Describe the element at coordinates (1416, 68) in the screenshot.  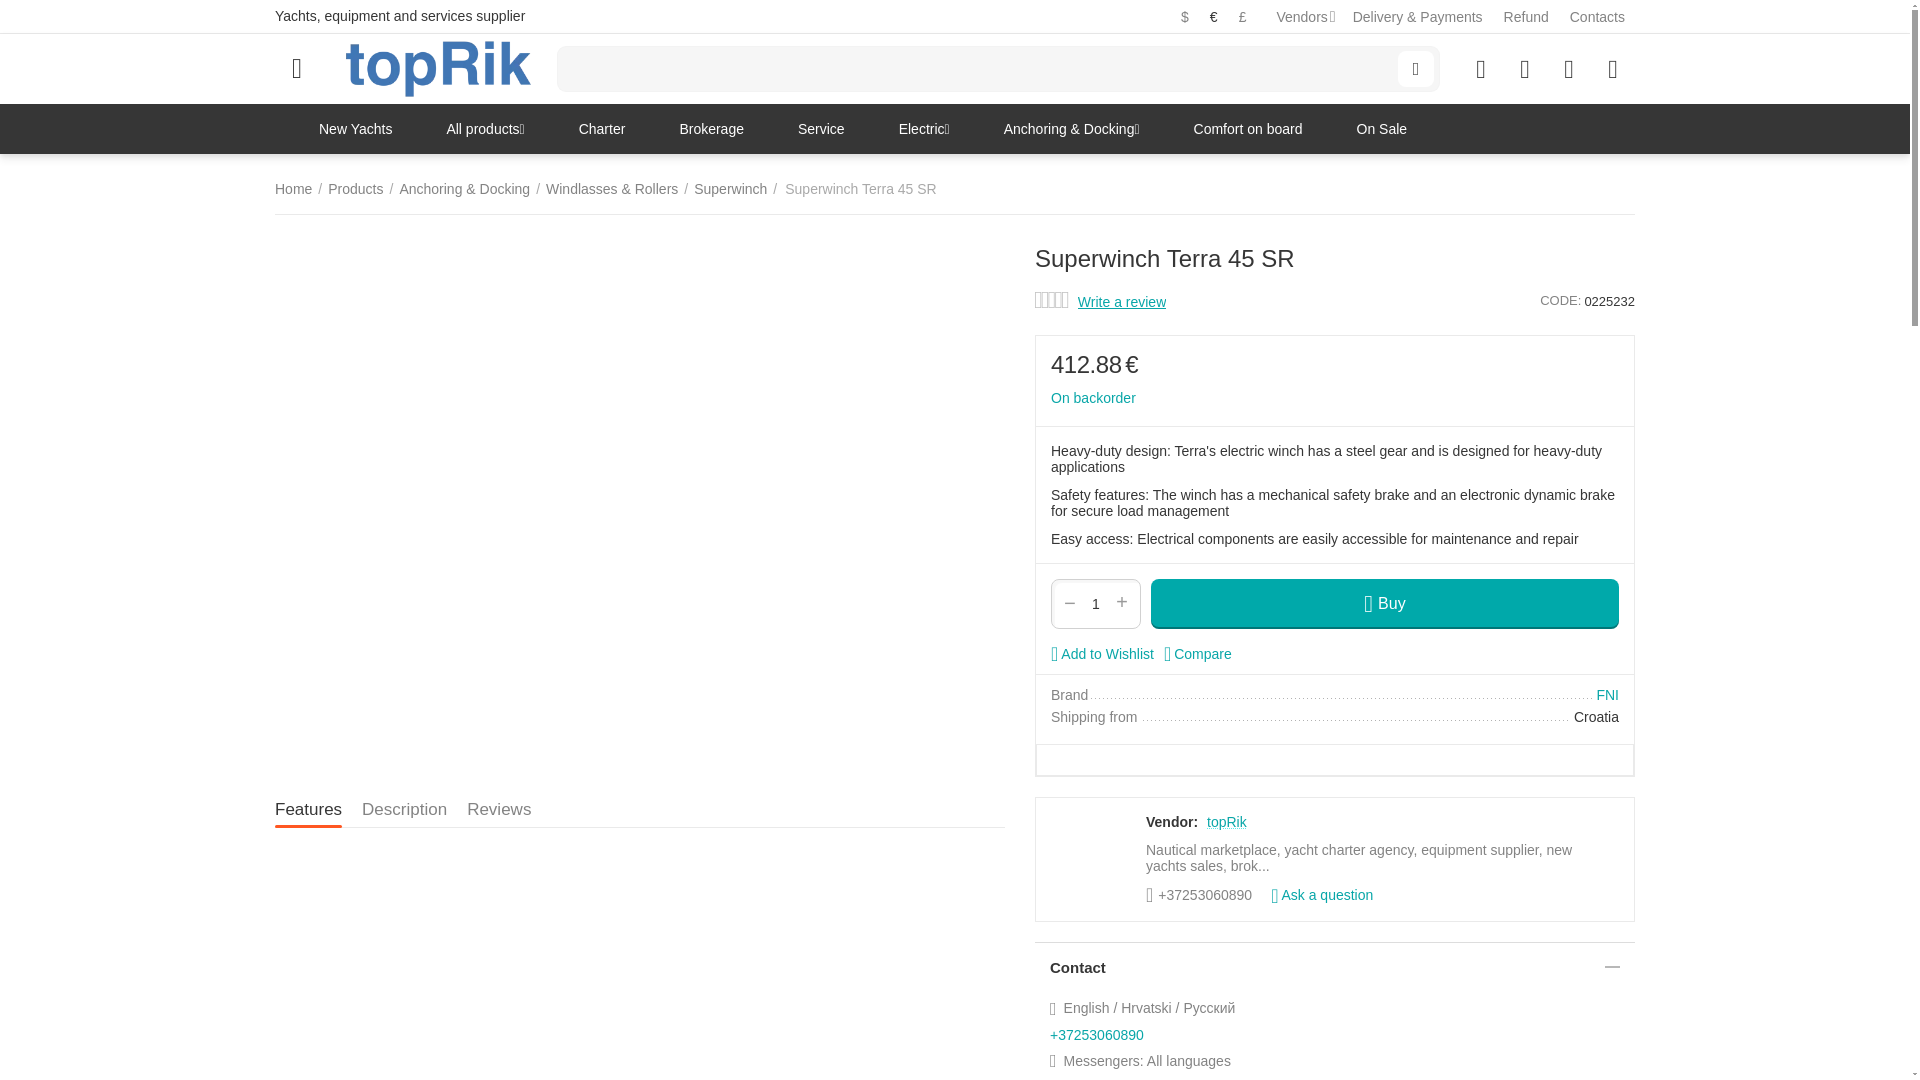
I see `Search` at that location.